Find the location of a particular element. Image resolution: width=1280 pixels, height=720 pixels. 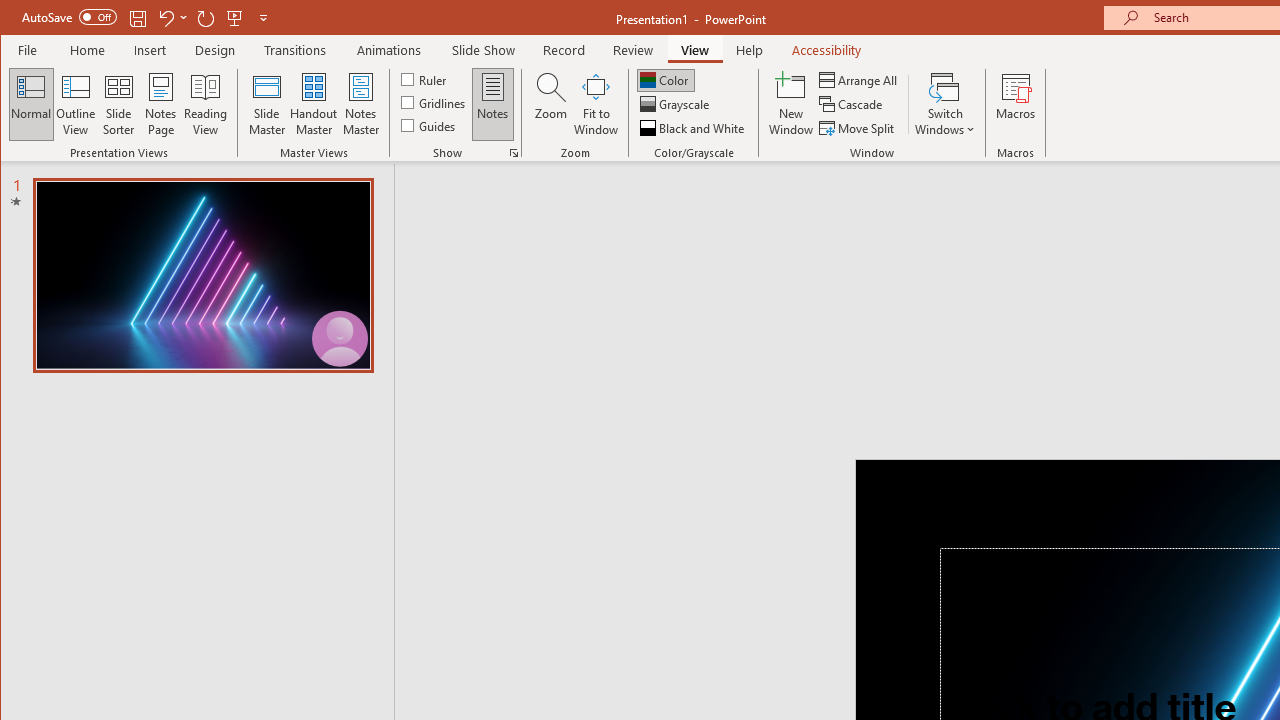

Slide Master is located at coordinates (266, 104).